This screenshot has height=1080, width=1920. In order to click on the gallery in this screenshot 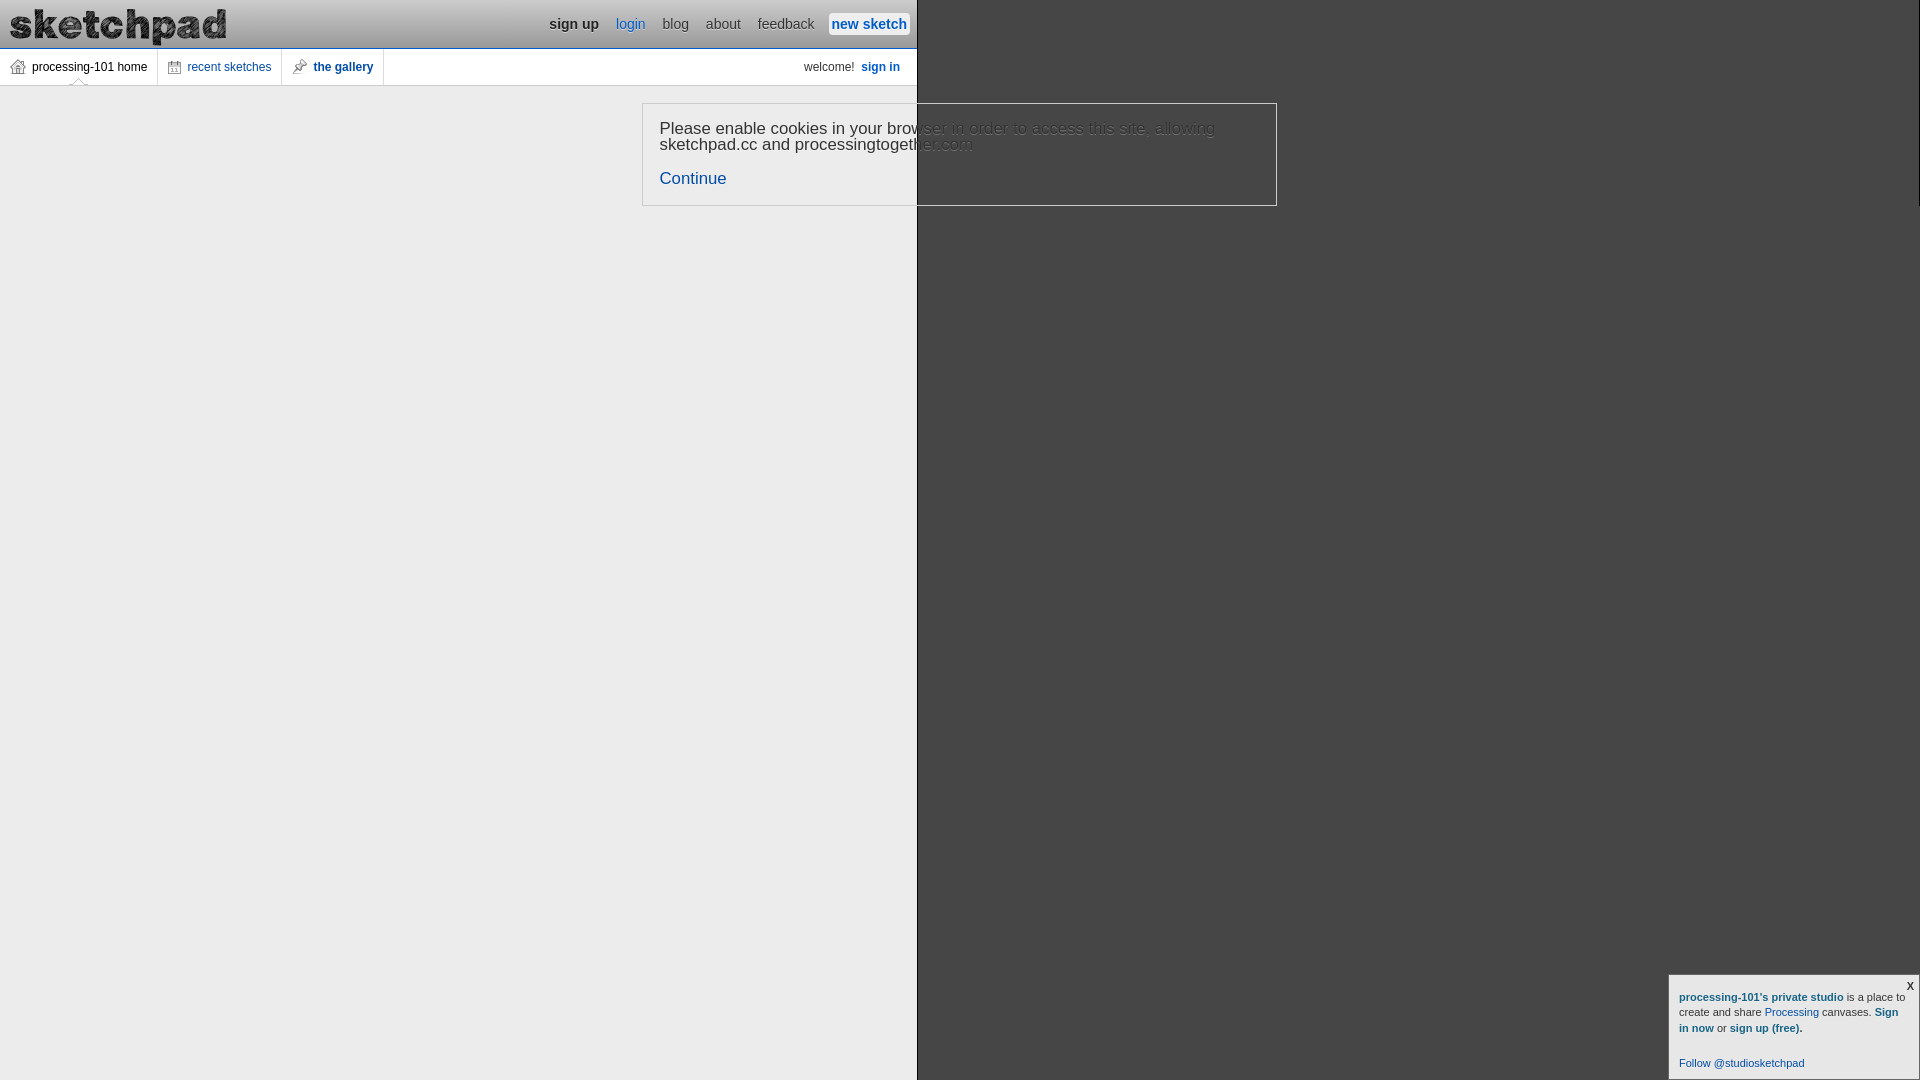, I will do `click(333, 67)`.